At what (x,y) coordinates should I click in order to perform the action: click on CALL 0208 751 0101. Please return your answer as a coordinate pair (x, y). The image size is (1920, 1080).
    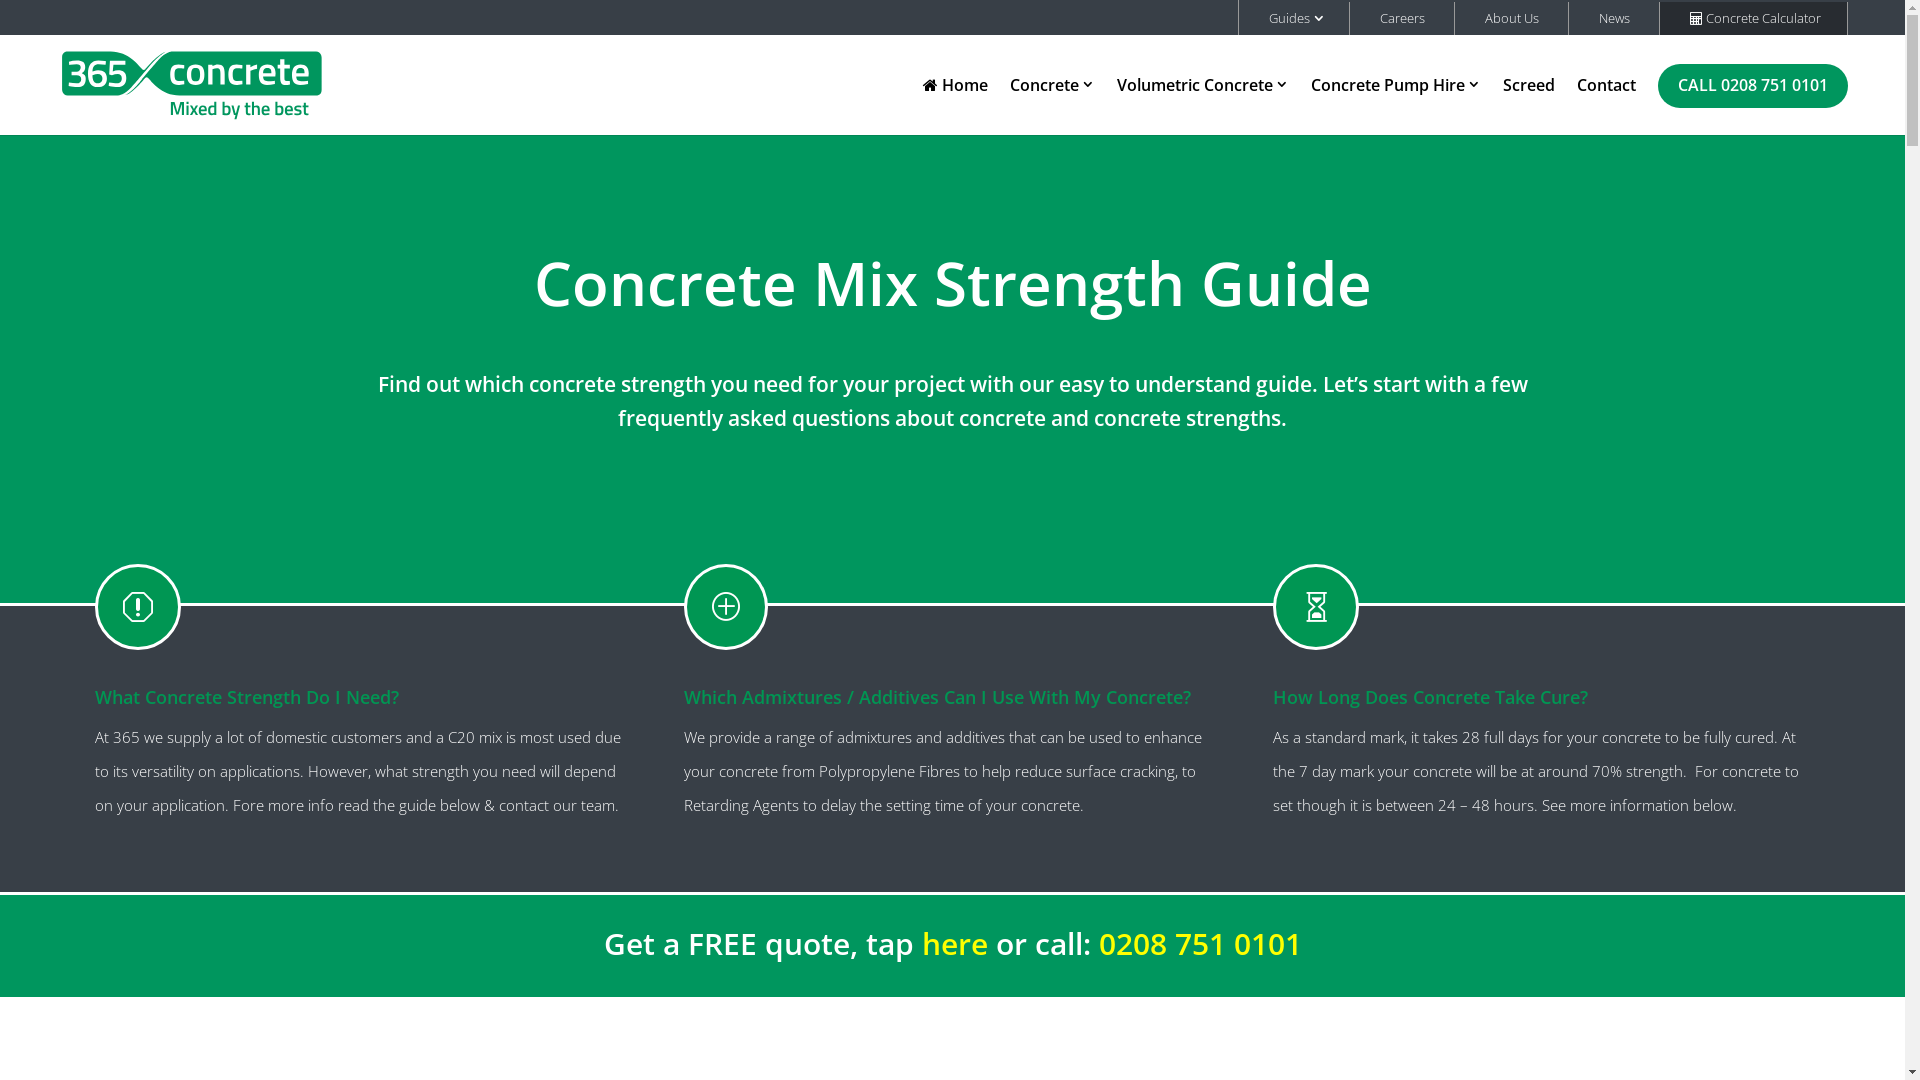
    Looking at the image, I should click on (1753, 106).